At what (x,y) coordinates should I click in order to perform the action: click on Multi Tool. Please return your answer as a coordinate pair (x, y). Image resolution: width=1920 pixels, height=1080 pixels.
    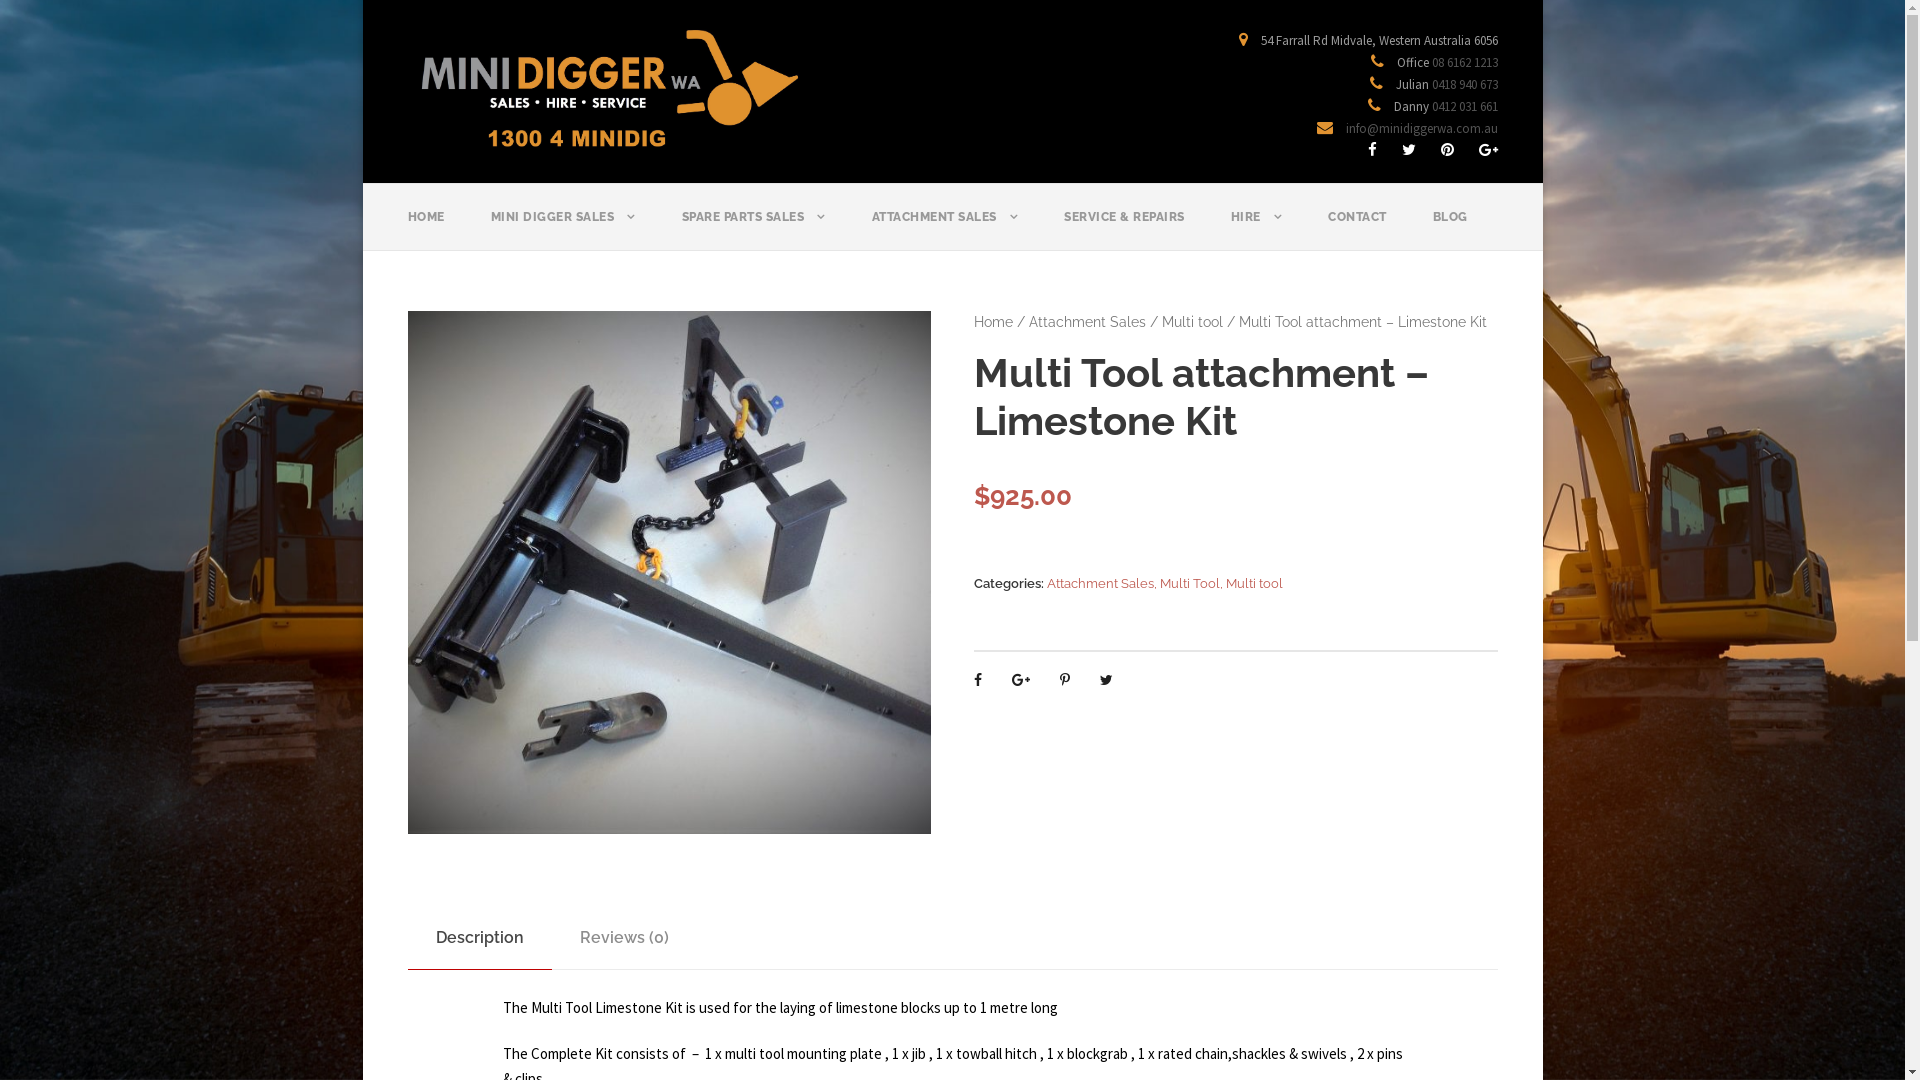
    Looking at the image, I should click on (1190, 584).